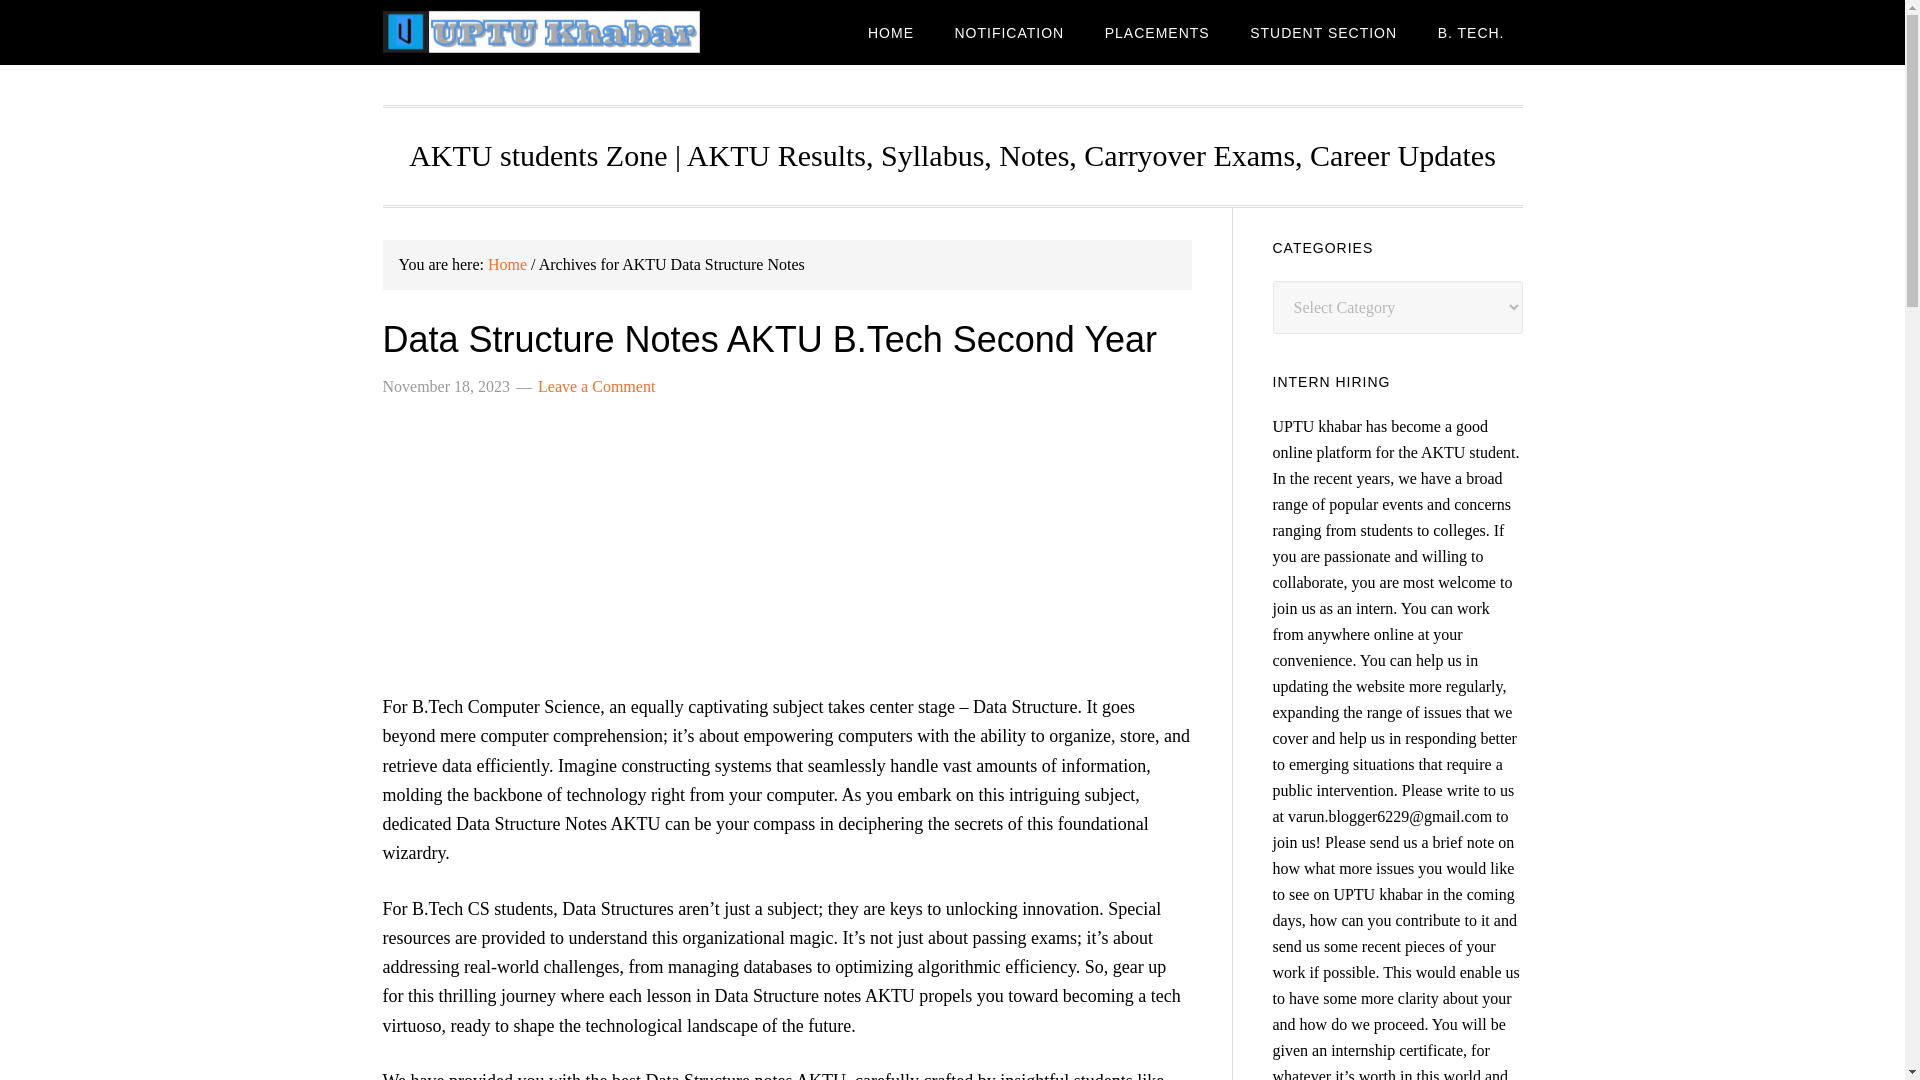 Image resolution: width=1920 pixels, height=1080 pixels. I want to click on Data Structure Notes AKTU B.Tech Second Year, so click(768, 338).